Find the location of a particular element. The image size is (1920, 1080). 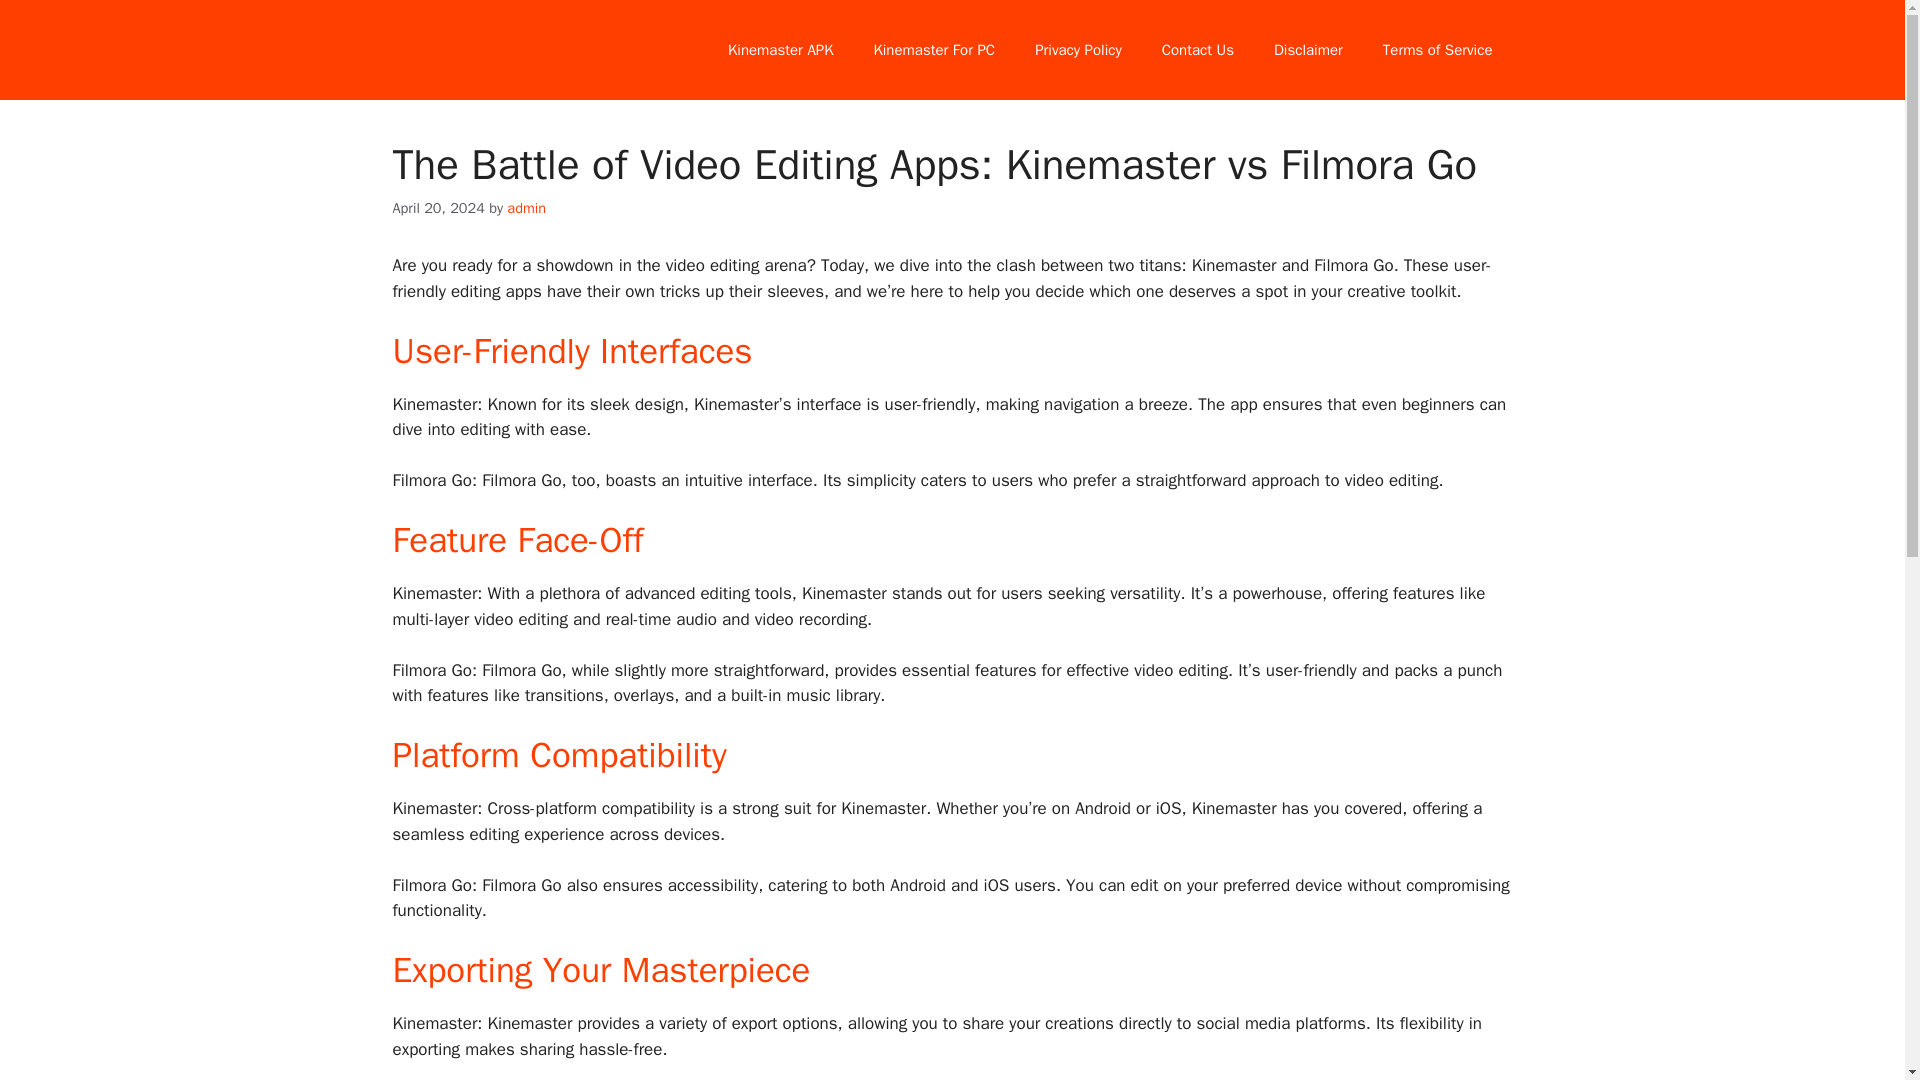

Kinemaster For PC is located at coordinates (934, 50).